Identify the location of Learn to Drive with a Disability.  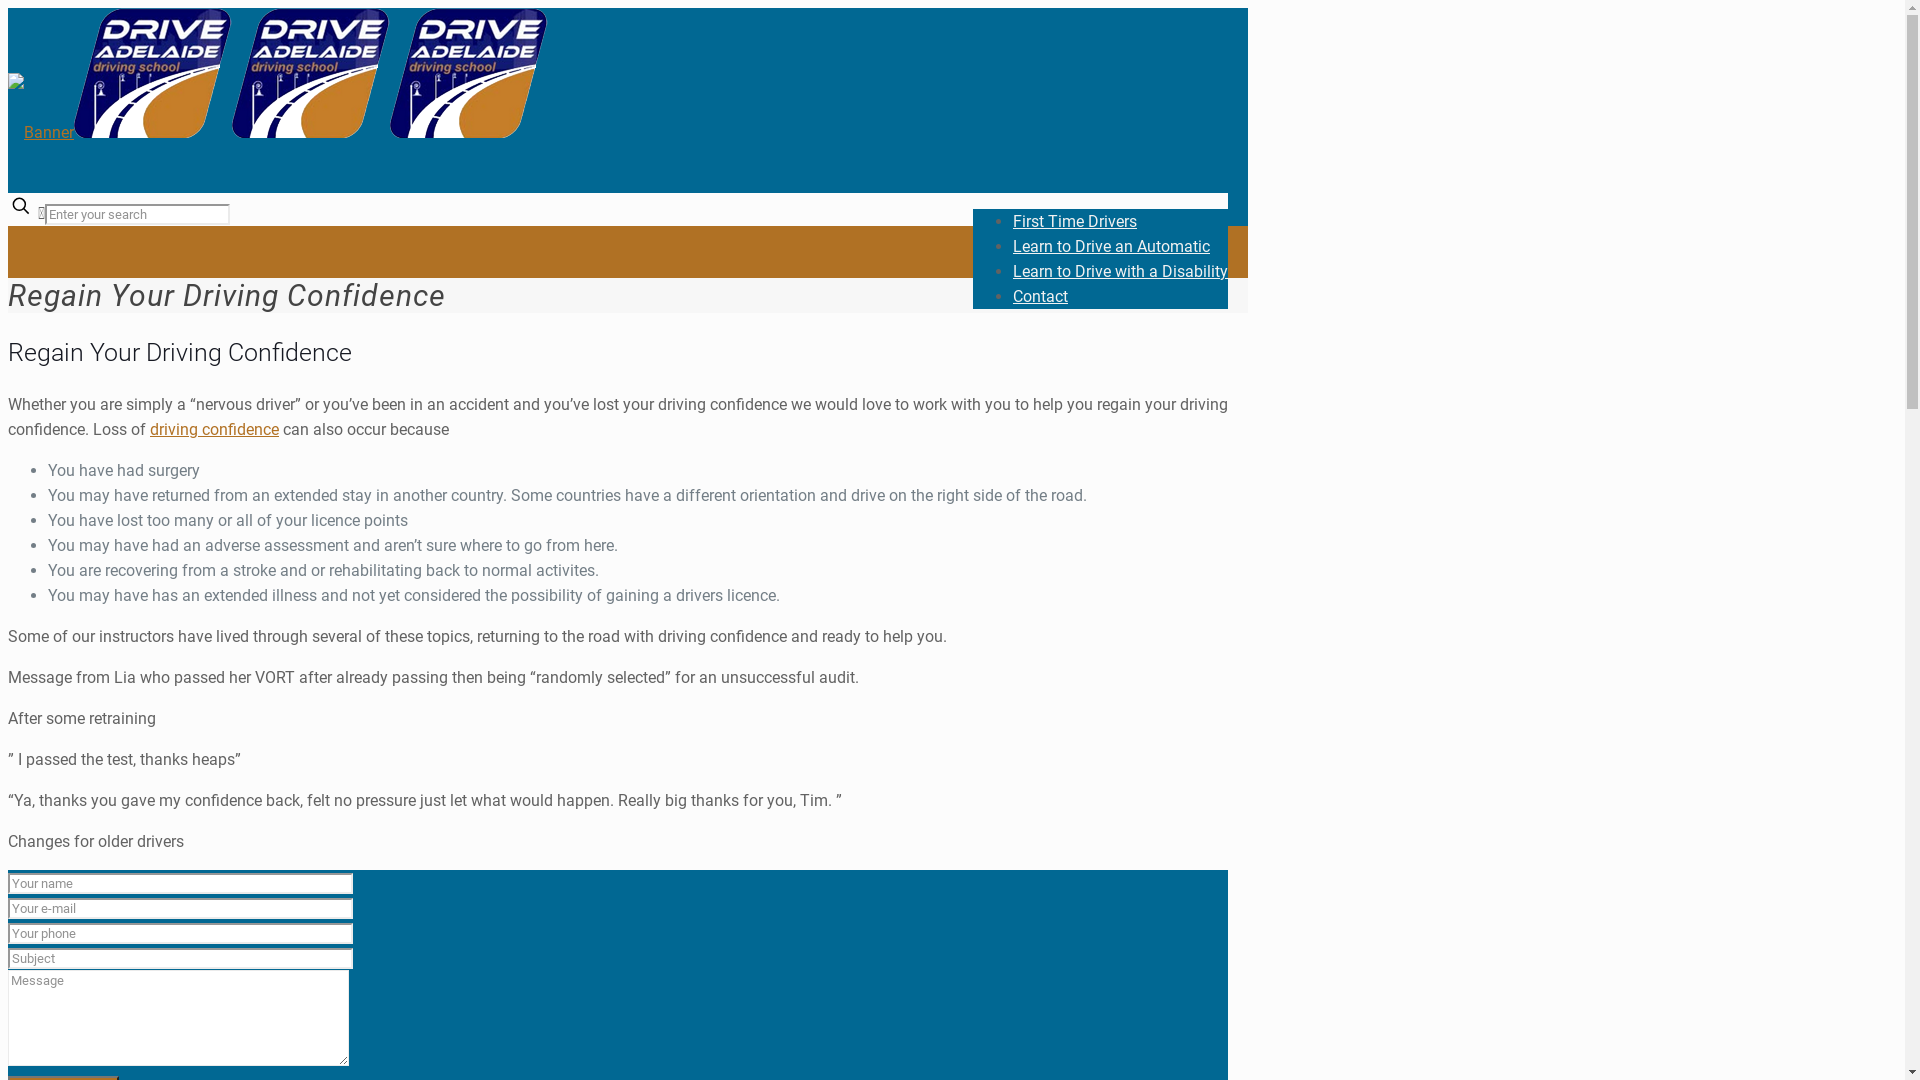
(1120, 272).